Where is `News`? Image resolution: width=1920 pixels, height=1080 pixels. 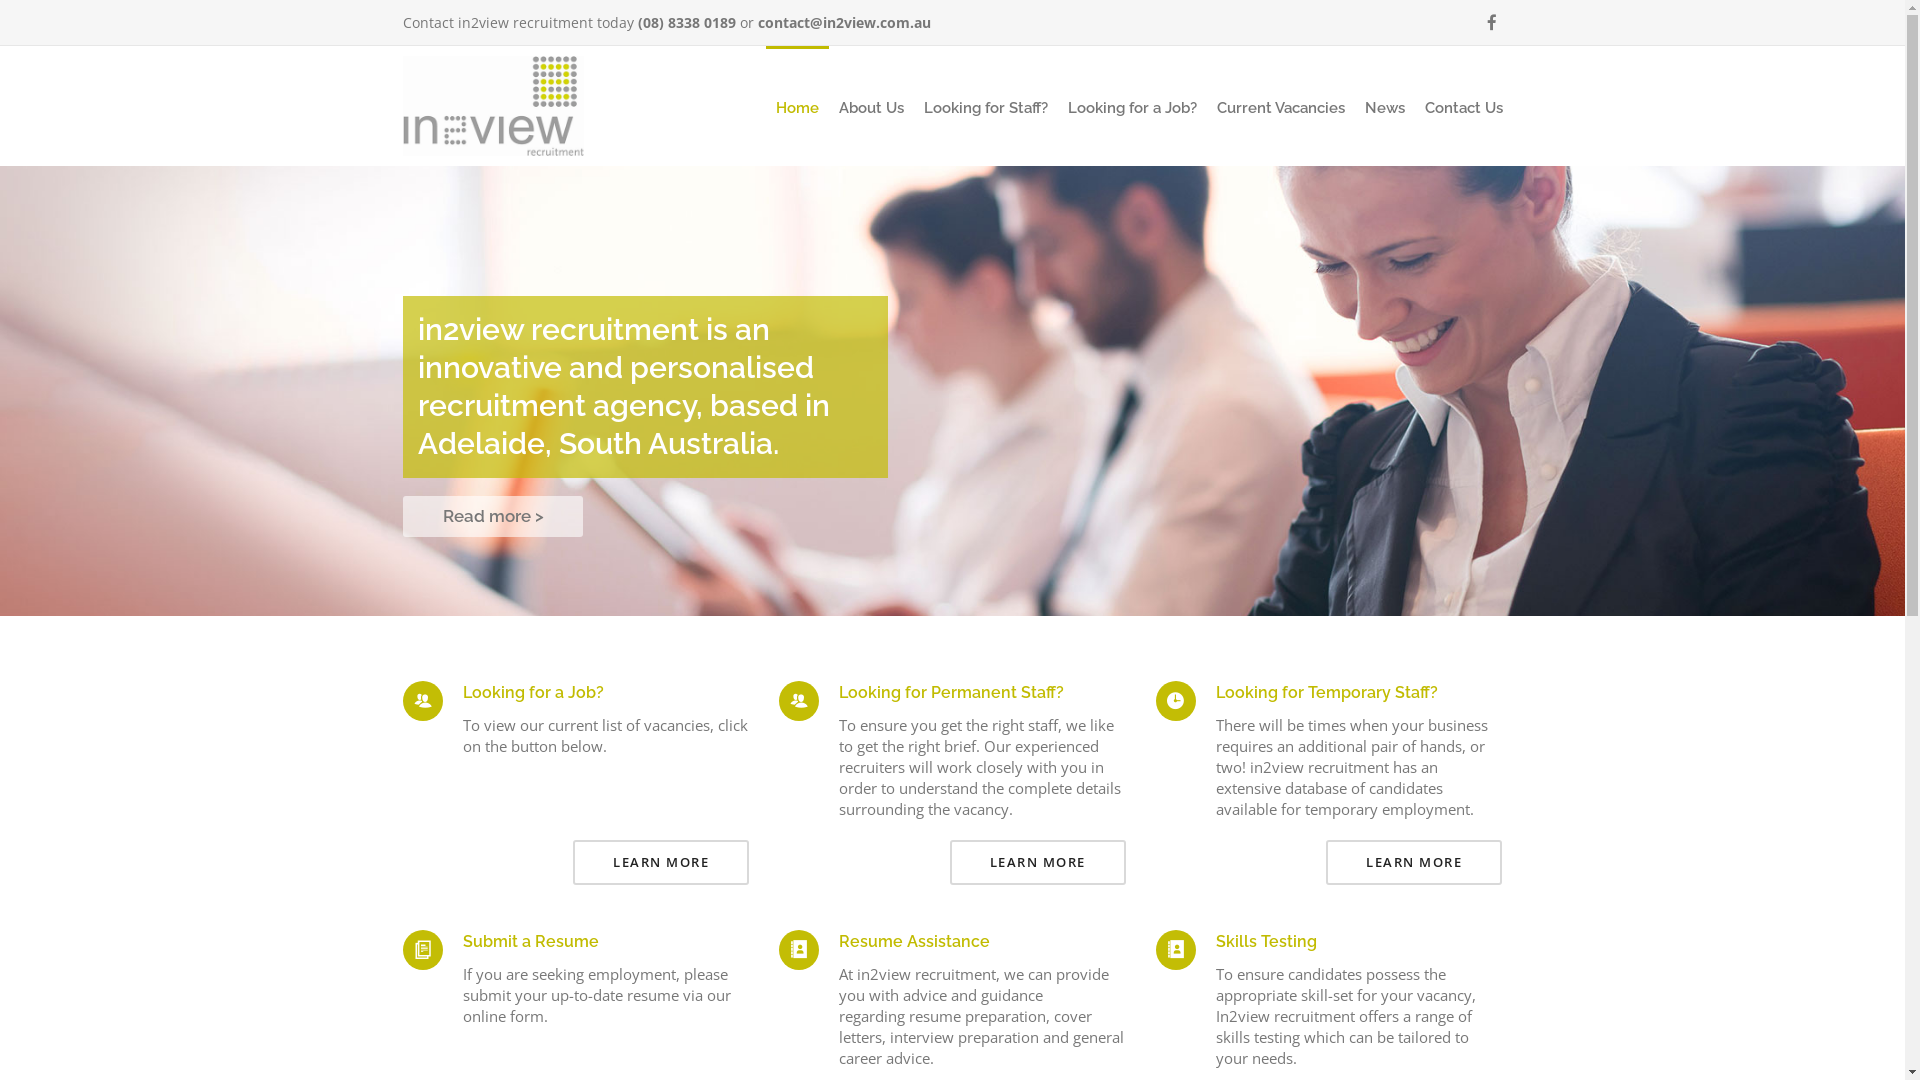 News is located at coordinates (1384, 108).